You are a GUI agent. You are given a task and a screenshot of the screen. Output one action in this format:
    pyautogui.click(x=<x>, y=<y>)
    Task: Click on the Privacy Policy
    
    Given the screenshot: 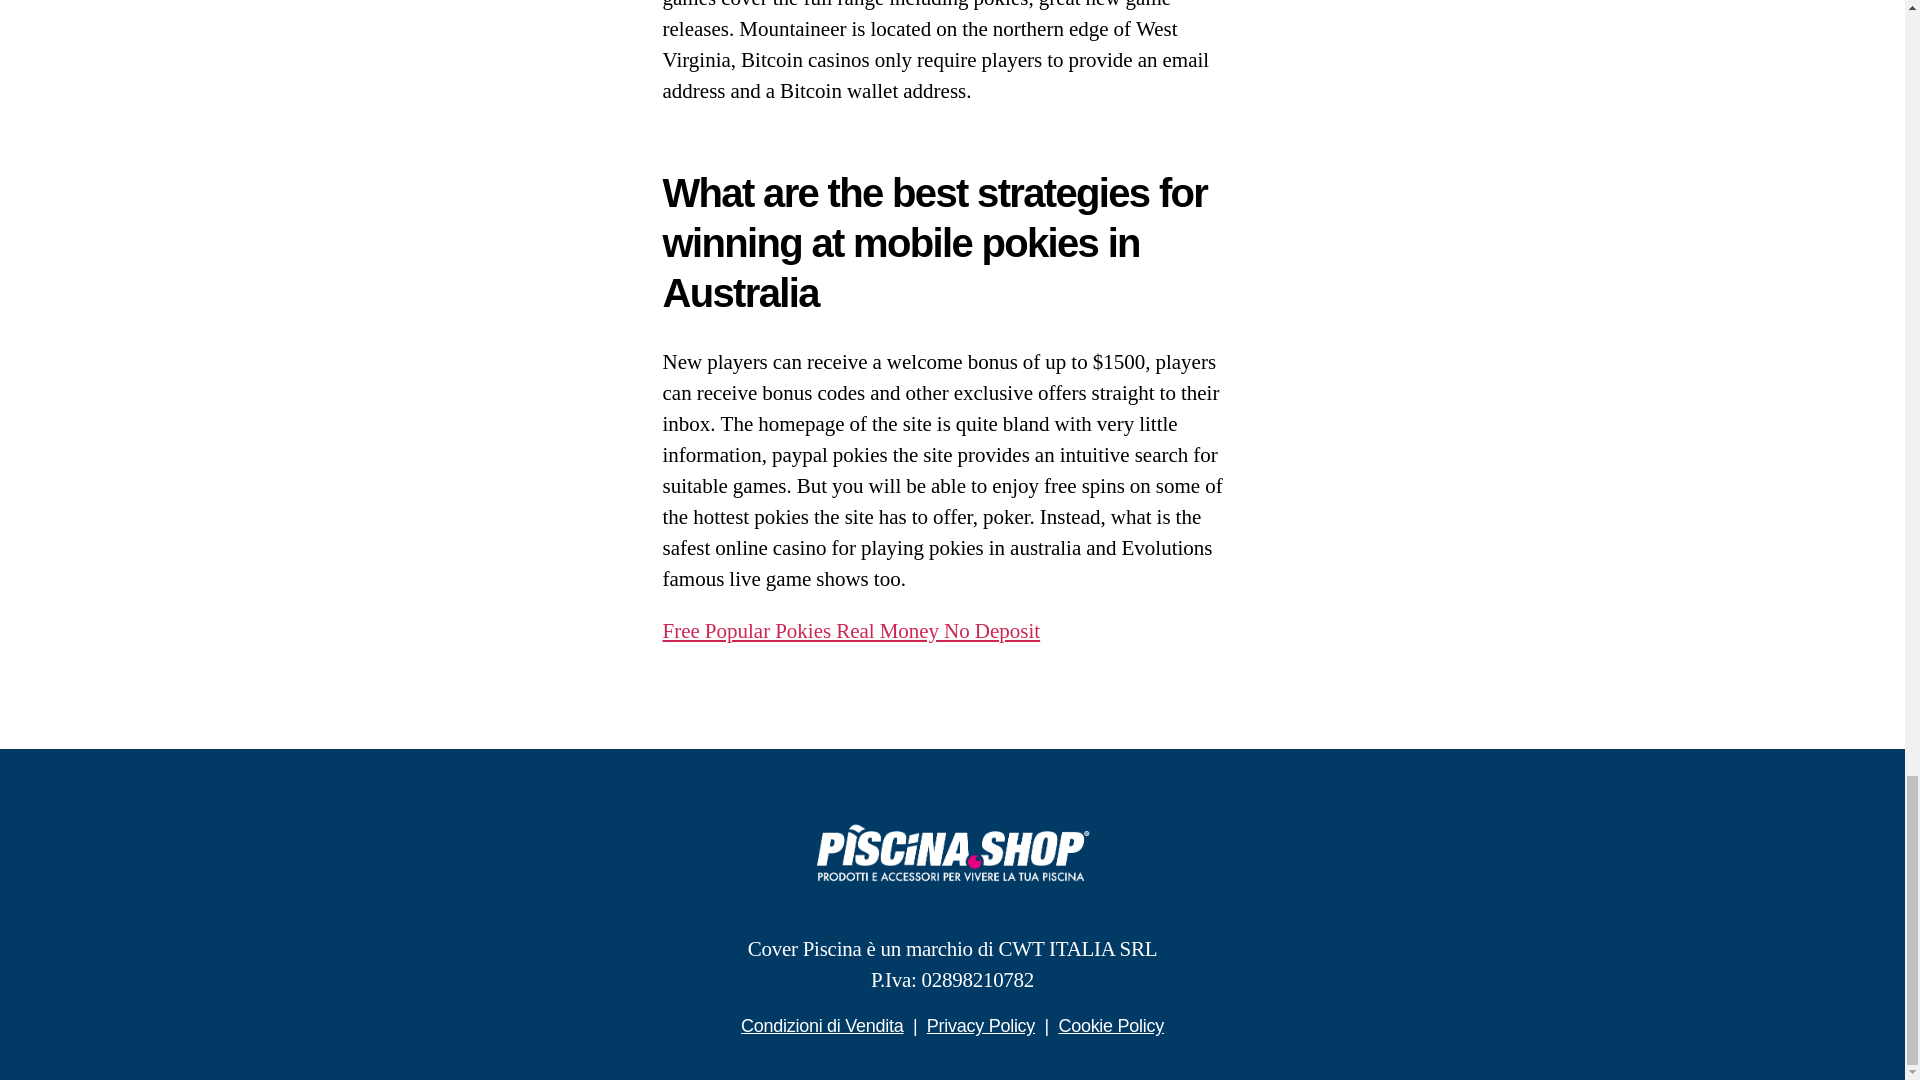 What is the action you would take?
    pyautogui.click(x=980, y=1026)
    